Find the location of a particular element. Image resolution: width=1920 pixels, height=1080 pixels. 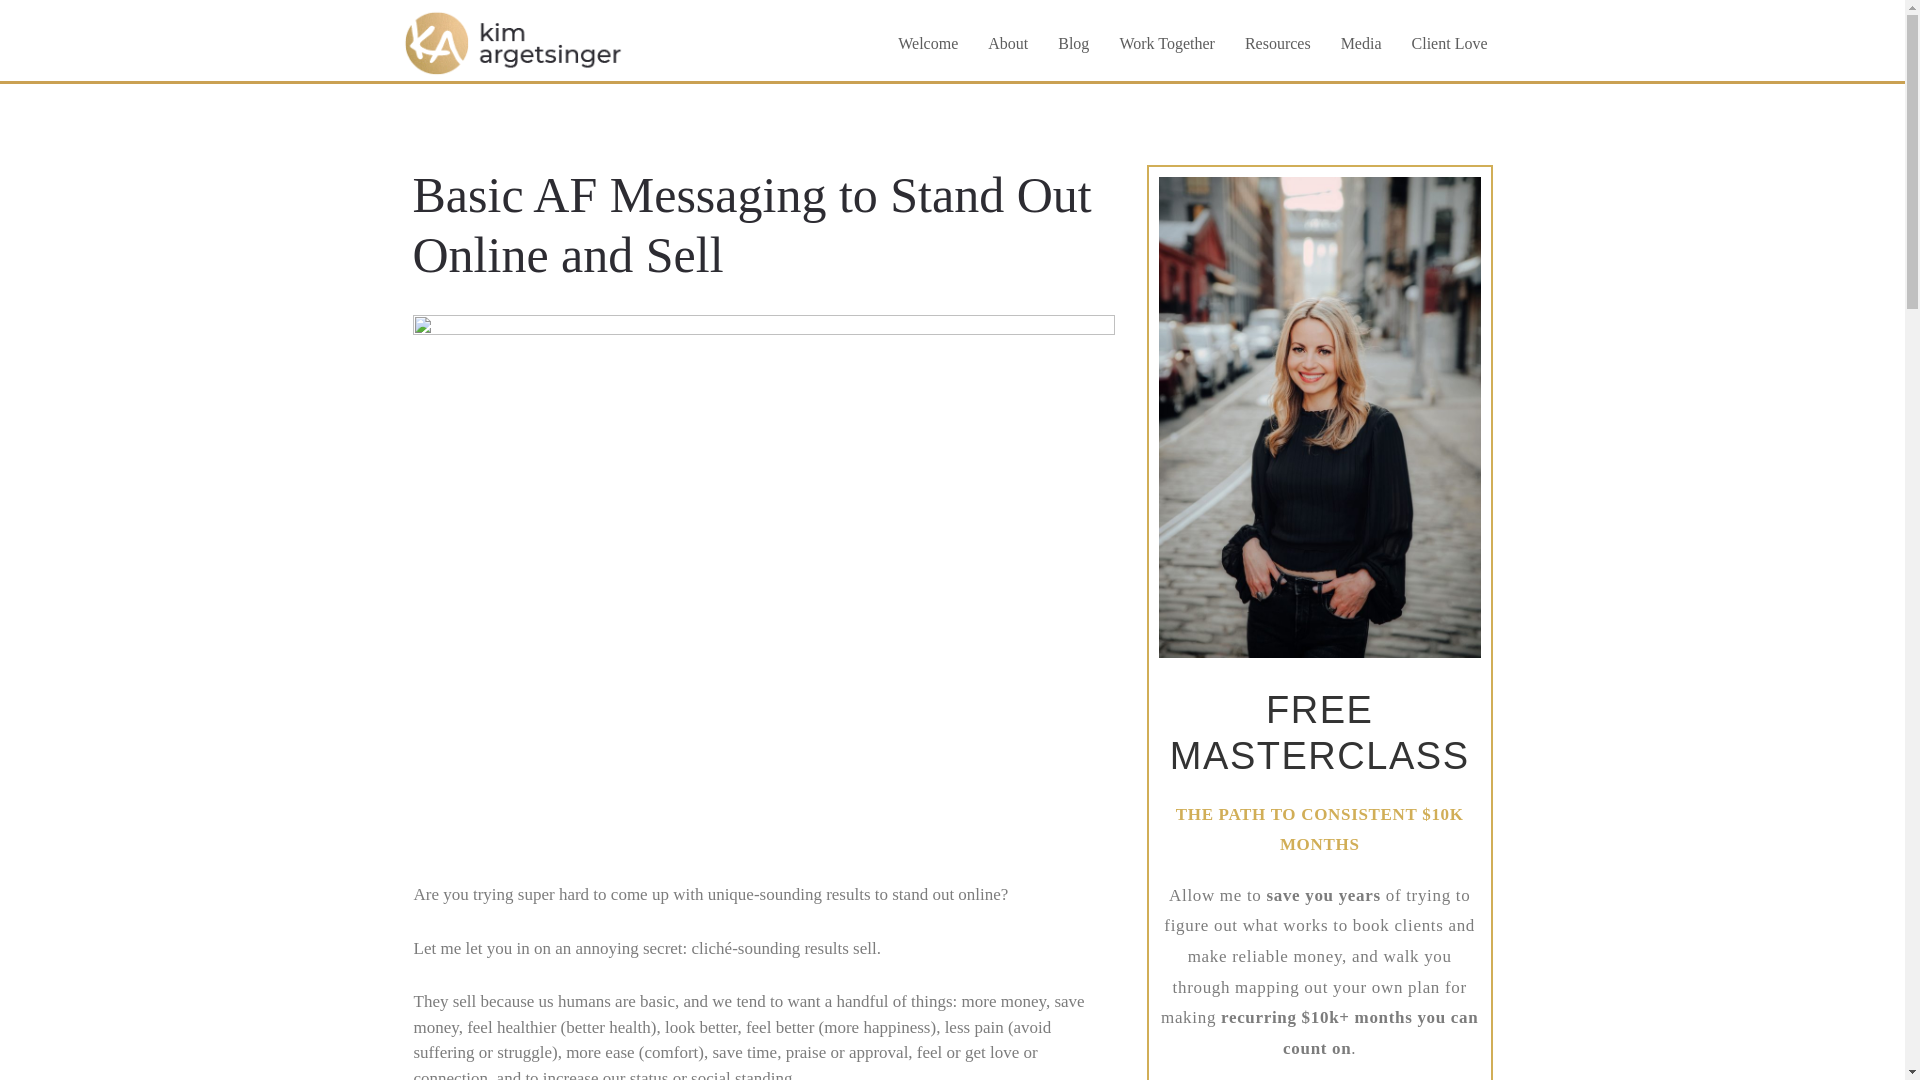

Blog is located at coordinates (1073, 48).